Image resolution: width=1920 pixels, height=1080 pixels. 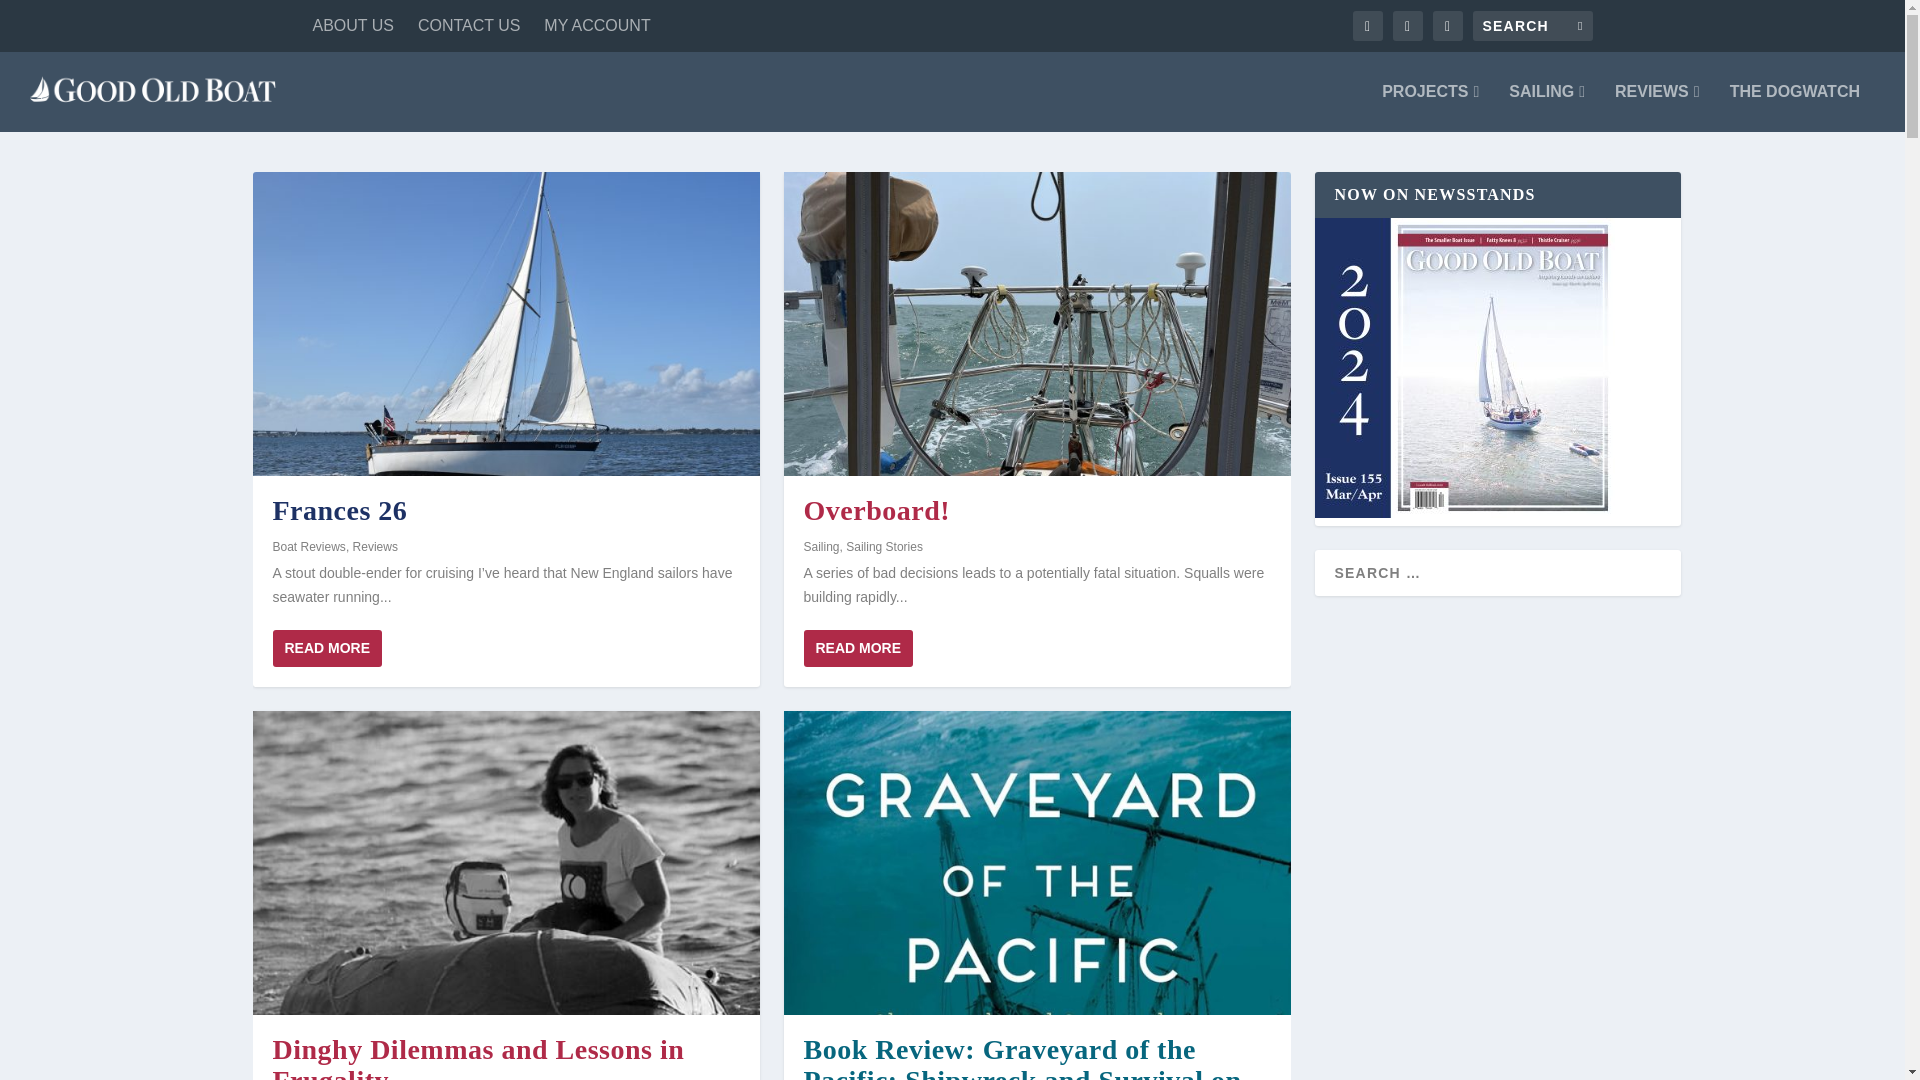 I want to click on SAILING, so click(x=1547, y=108).